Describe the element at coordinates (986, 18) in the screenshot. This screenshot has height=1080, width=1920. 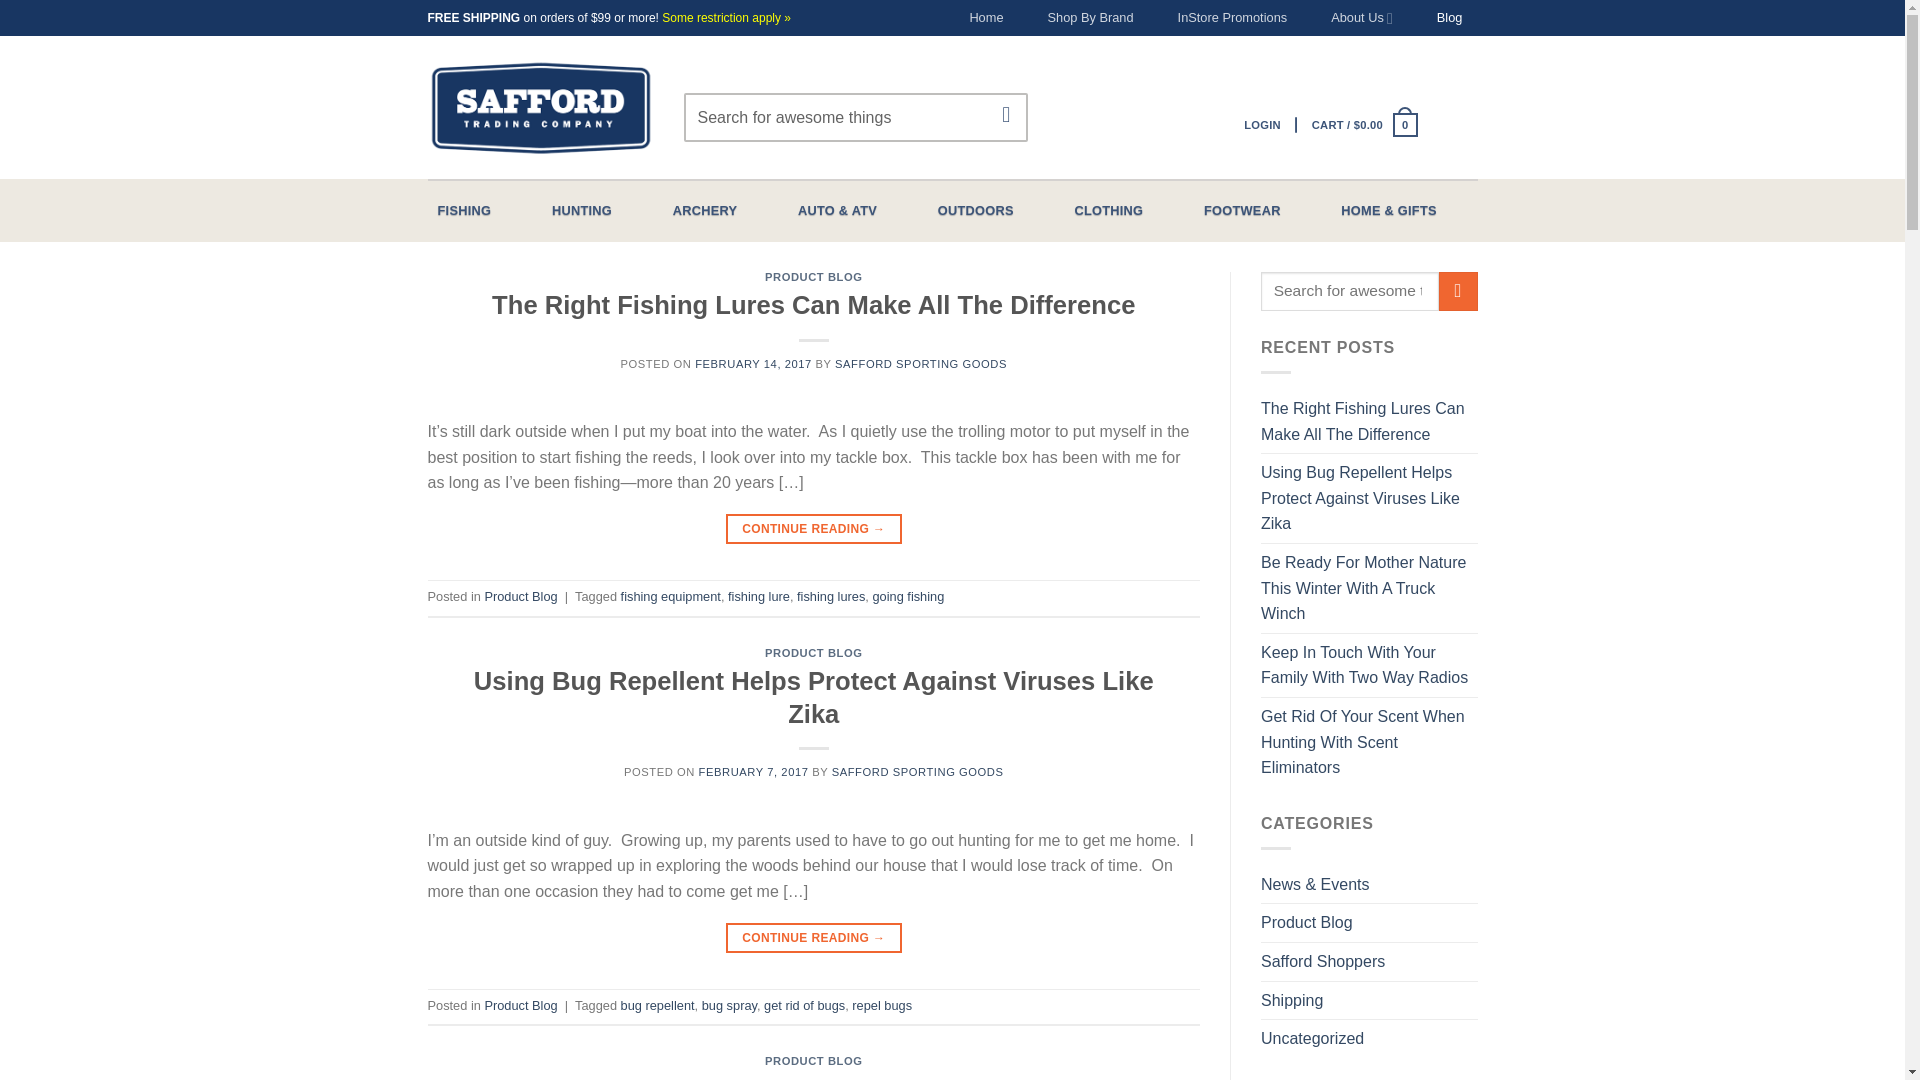
I see `Home` at that location.